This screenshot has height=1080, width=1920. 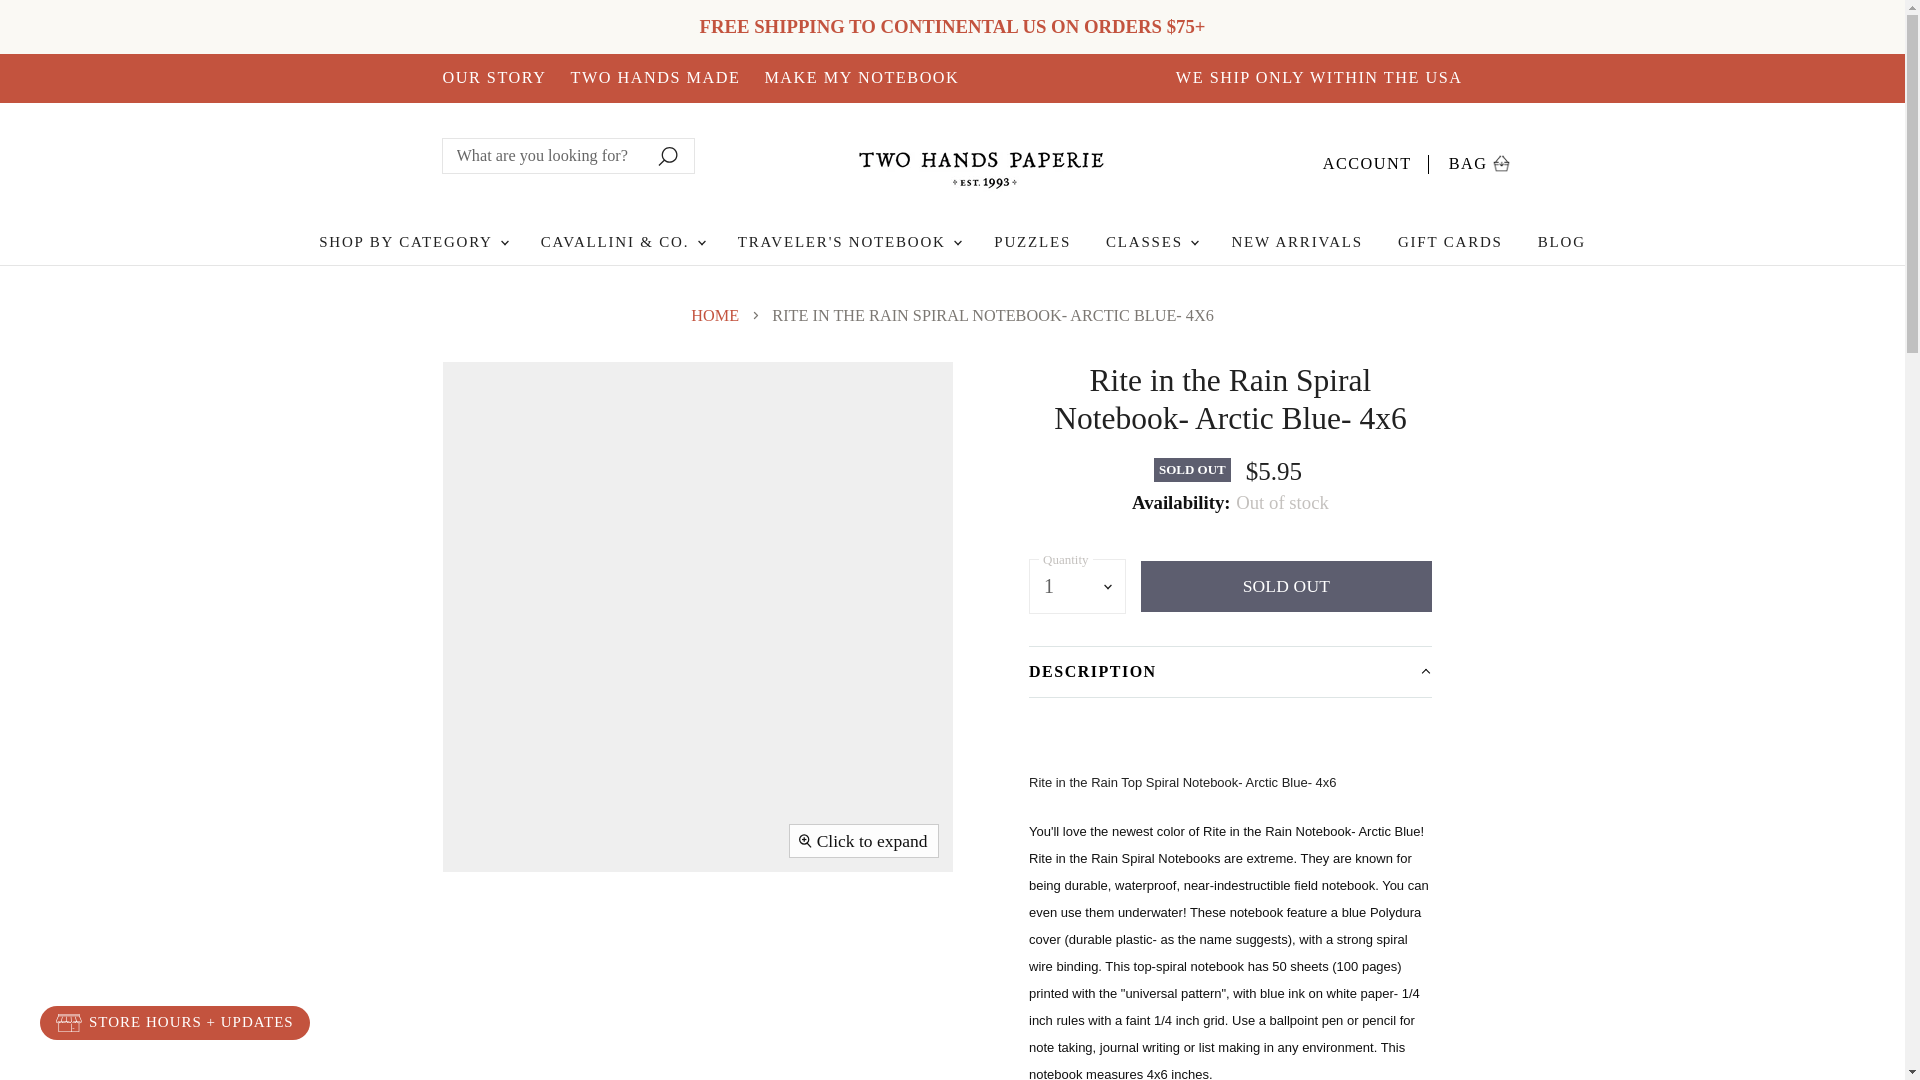 What do you see at coordinates (1376, 160) in the screenshot?
I see `TWO HANDS MADE` at bounding box center [1376, 160].